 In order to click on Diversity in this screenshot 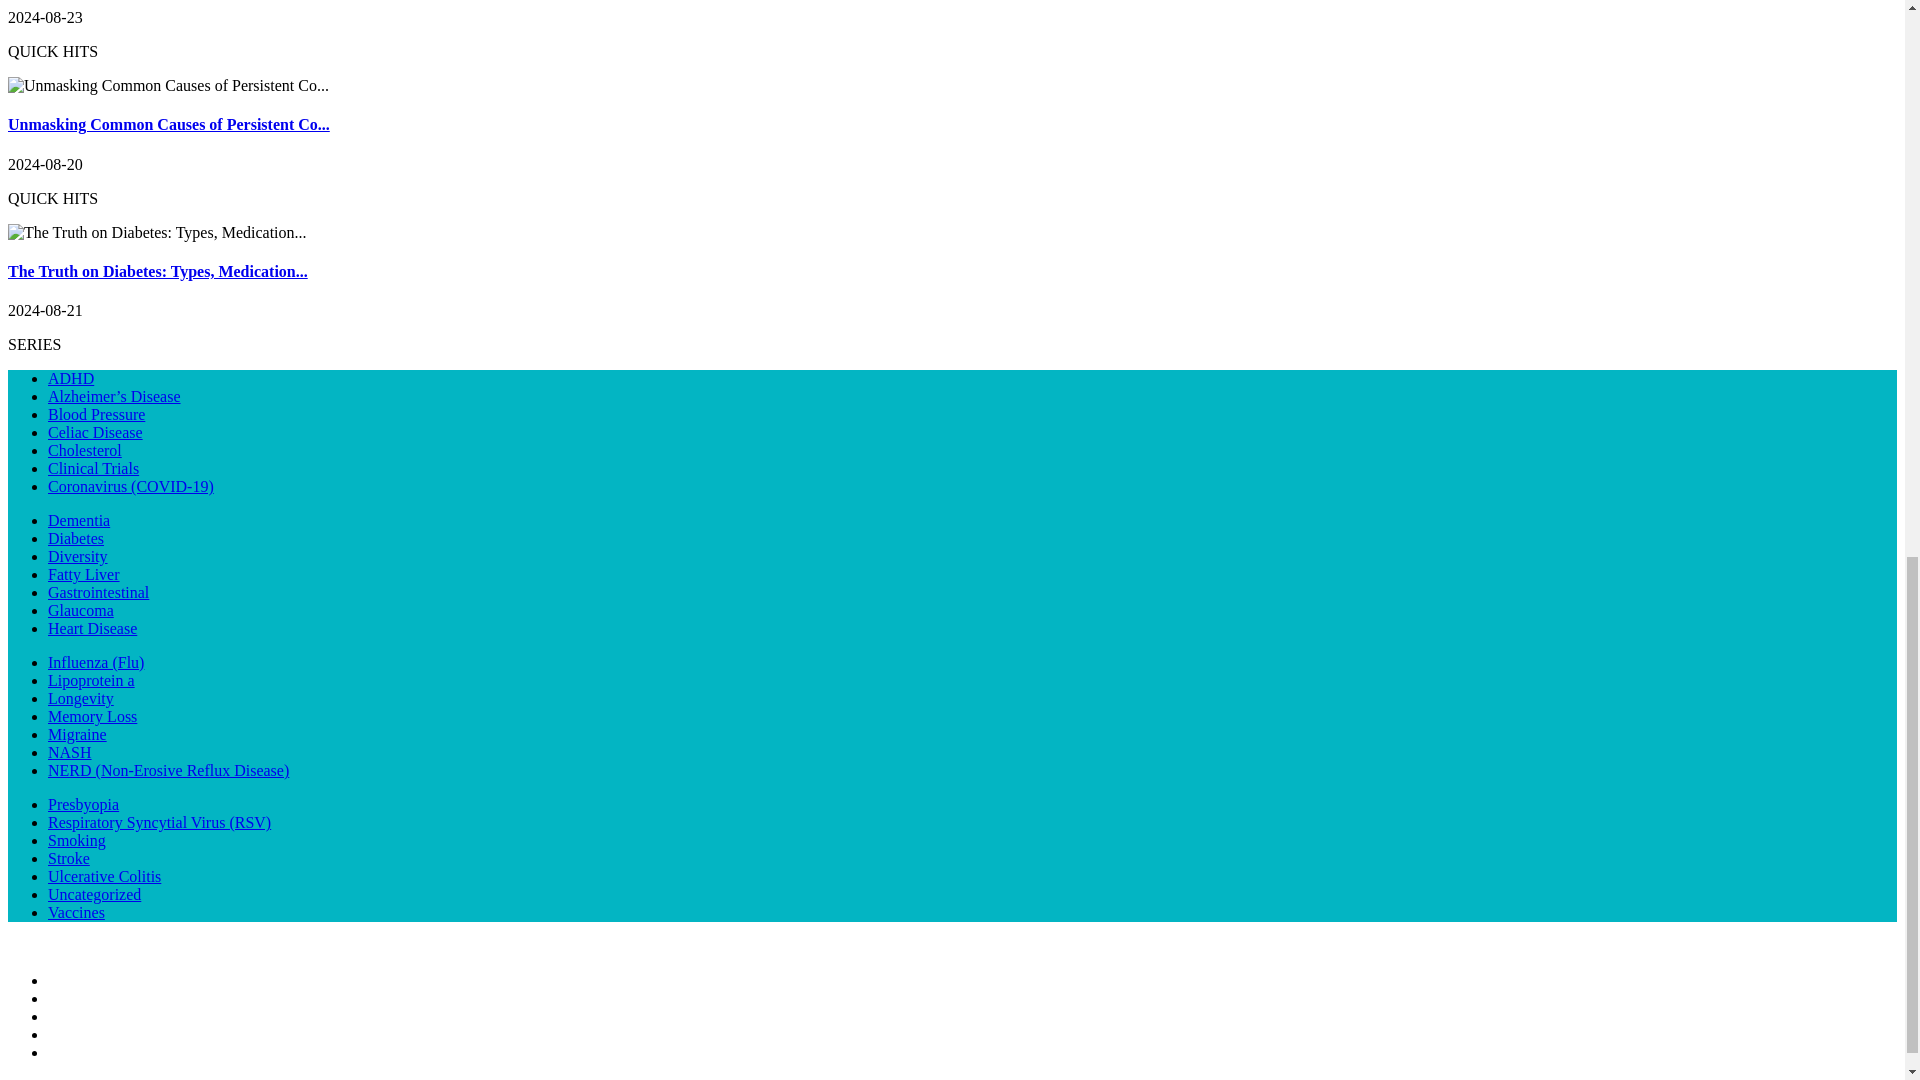, I will do `click(78, 556)`.